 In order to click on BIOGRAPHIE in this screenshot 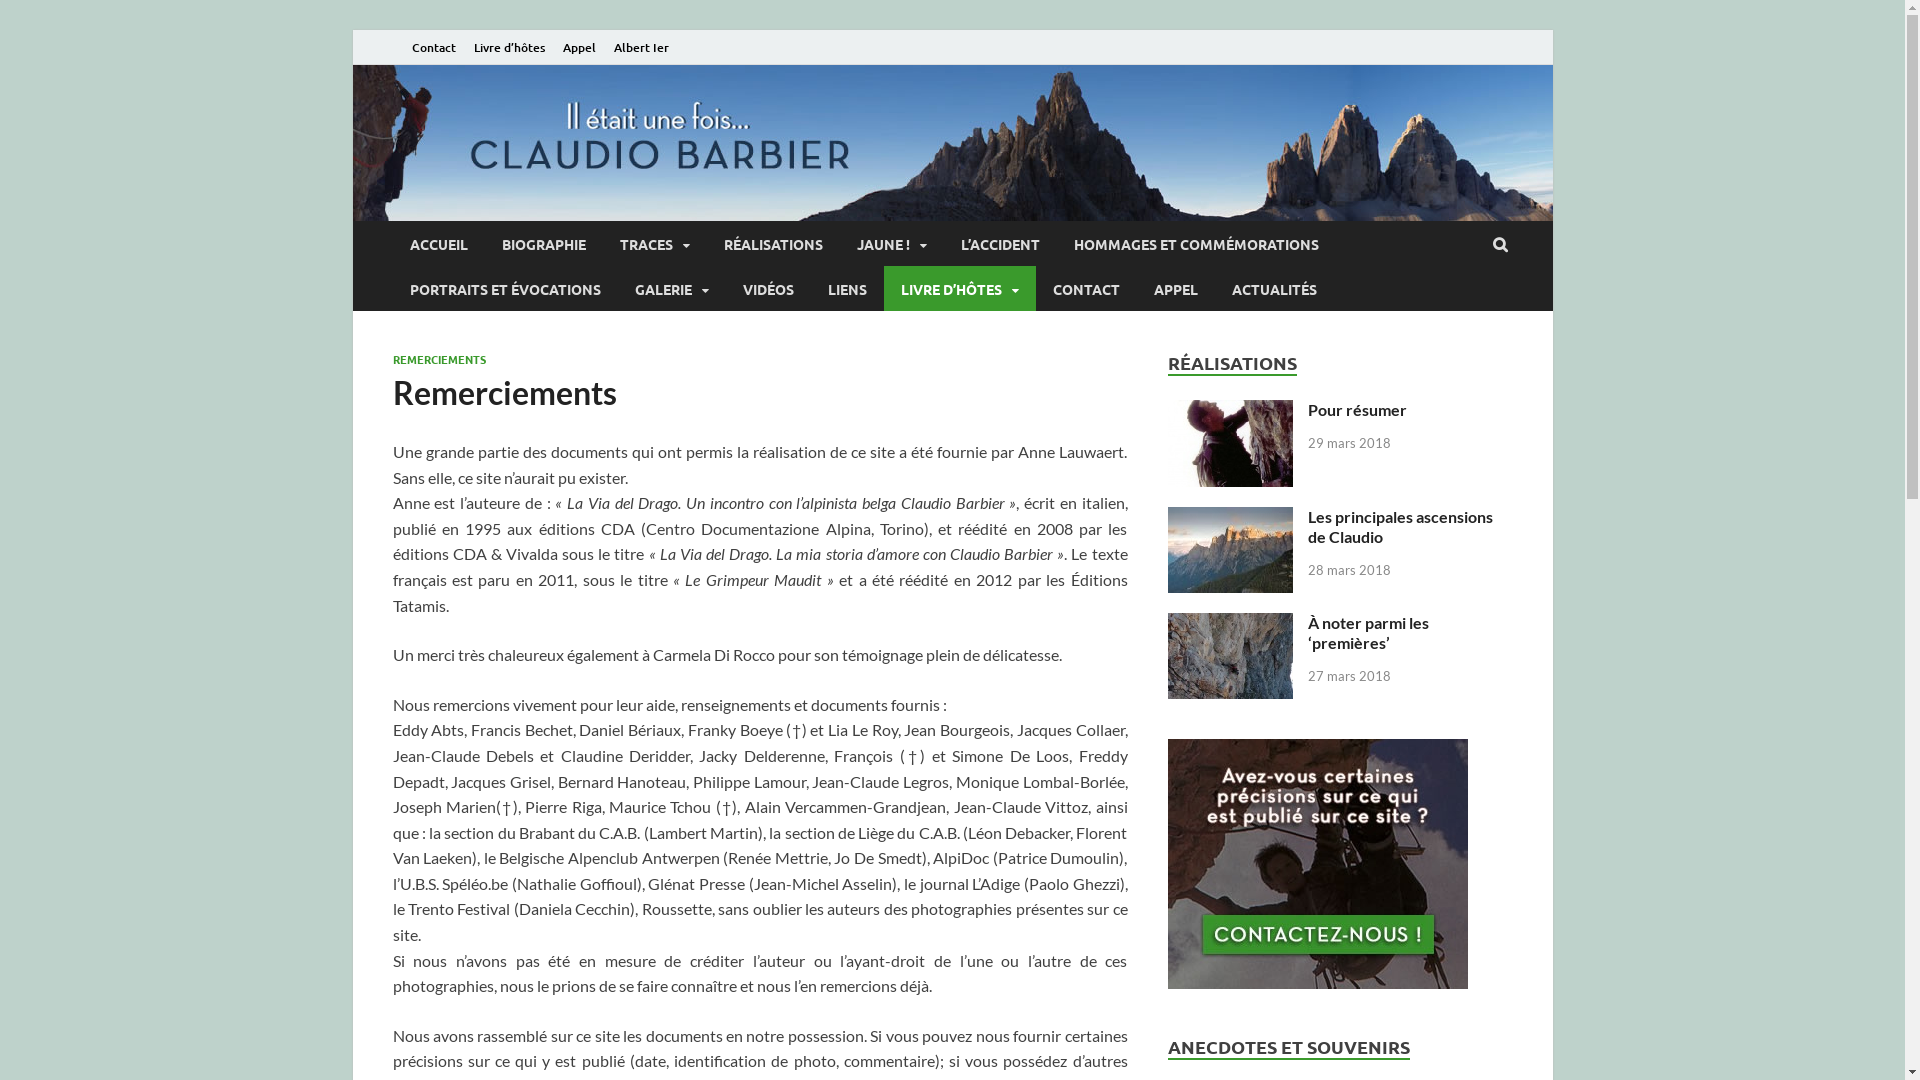, I will do `click(543, 244)`.